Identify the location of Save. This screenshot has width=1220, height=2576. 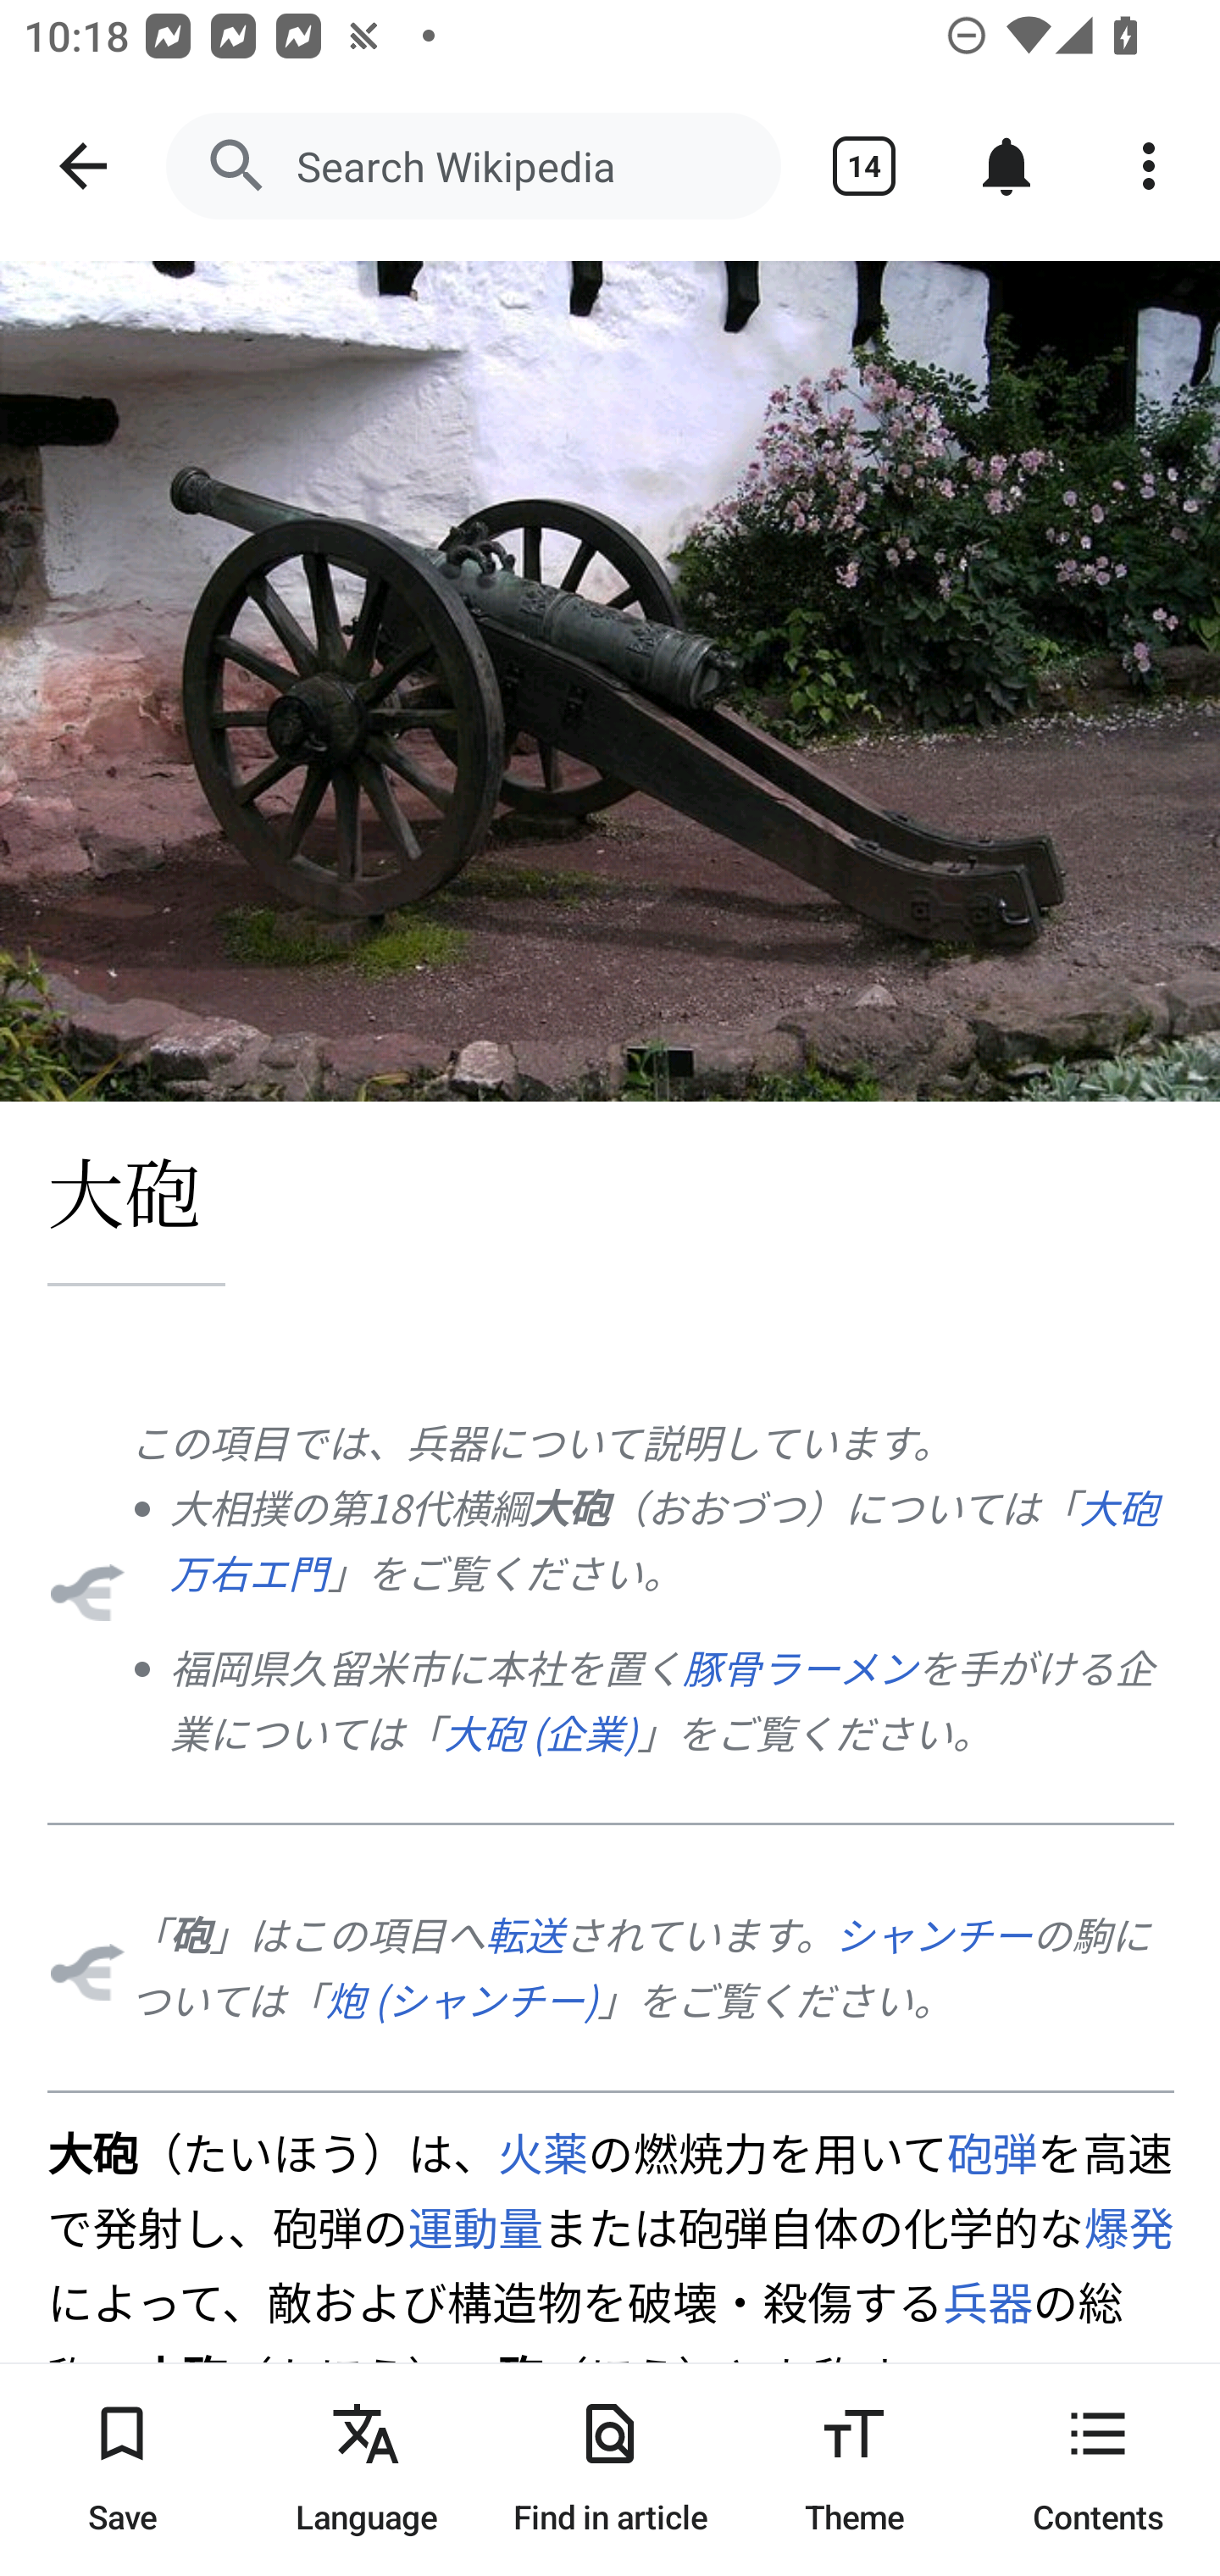
(122, 2469).